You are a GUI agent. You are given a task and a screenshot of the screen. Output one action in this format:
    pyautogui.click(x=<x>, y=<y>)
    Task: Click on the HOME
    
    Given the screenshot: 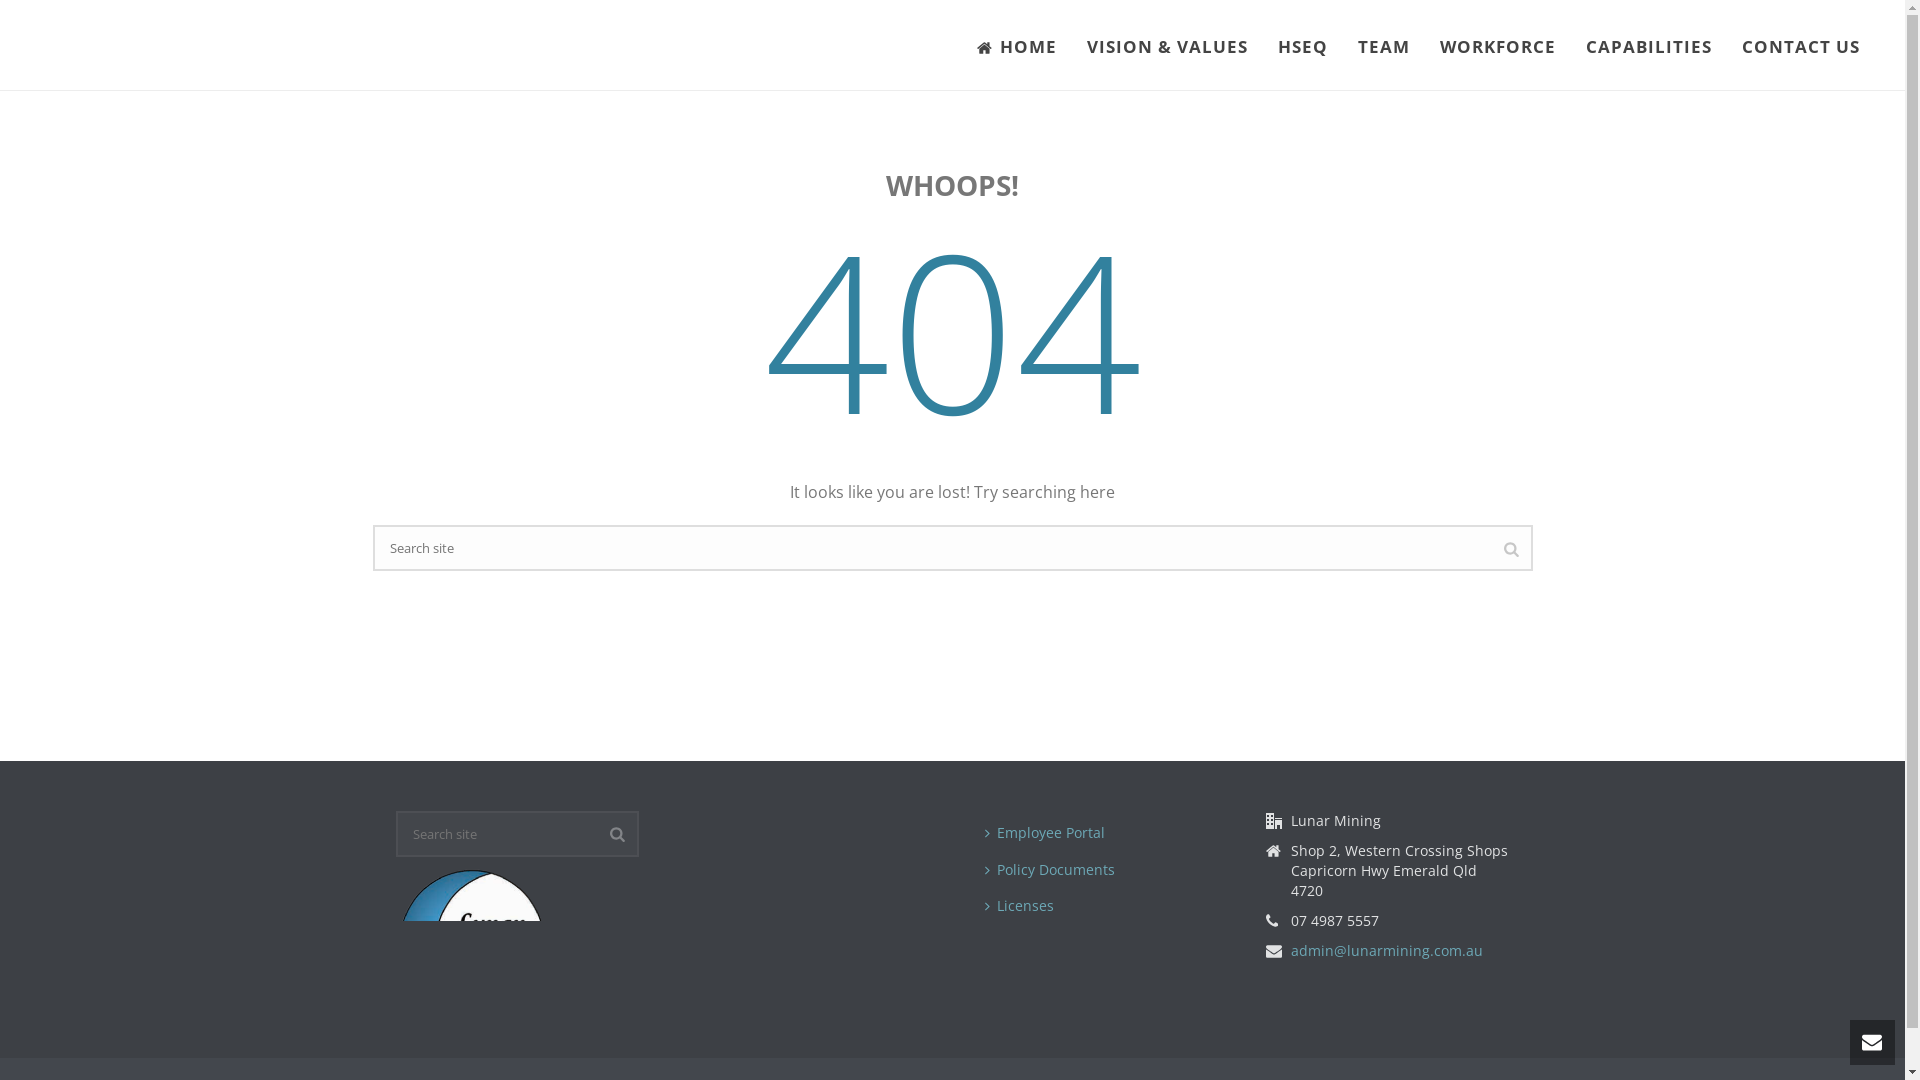 What is the action you would take?
    pyautogui.click(x=1017, y=47)
    